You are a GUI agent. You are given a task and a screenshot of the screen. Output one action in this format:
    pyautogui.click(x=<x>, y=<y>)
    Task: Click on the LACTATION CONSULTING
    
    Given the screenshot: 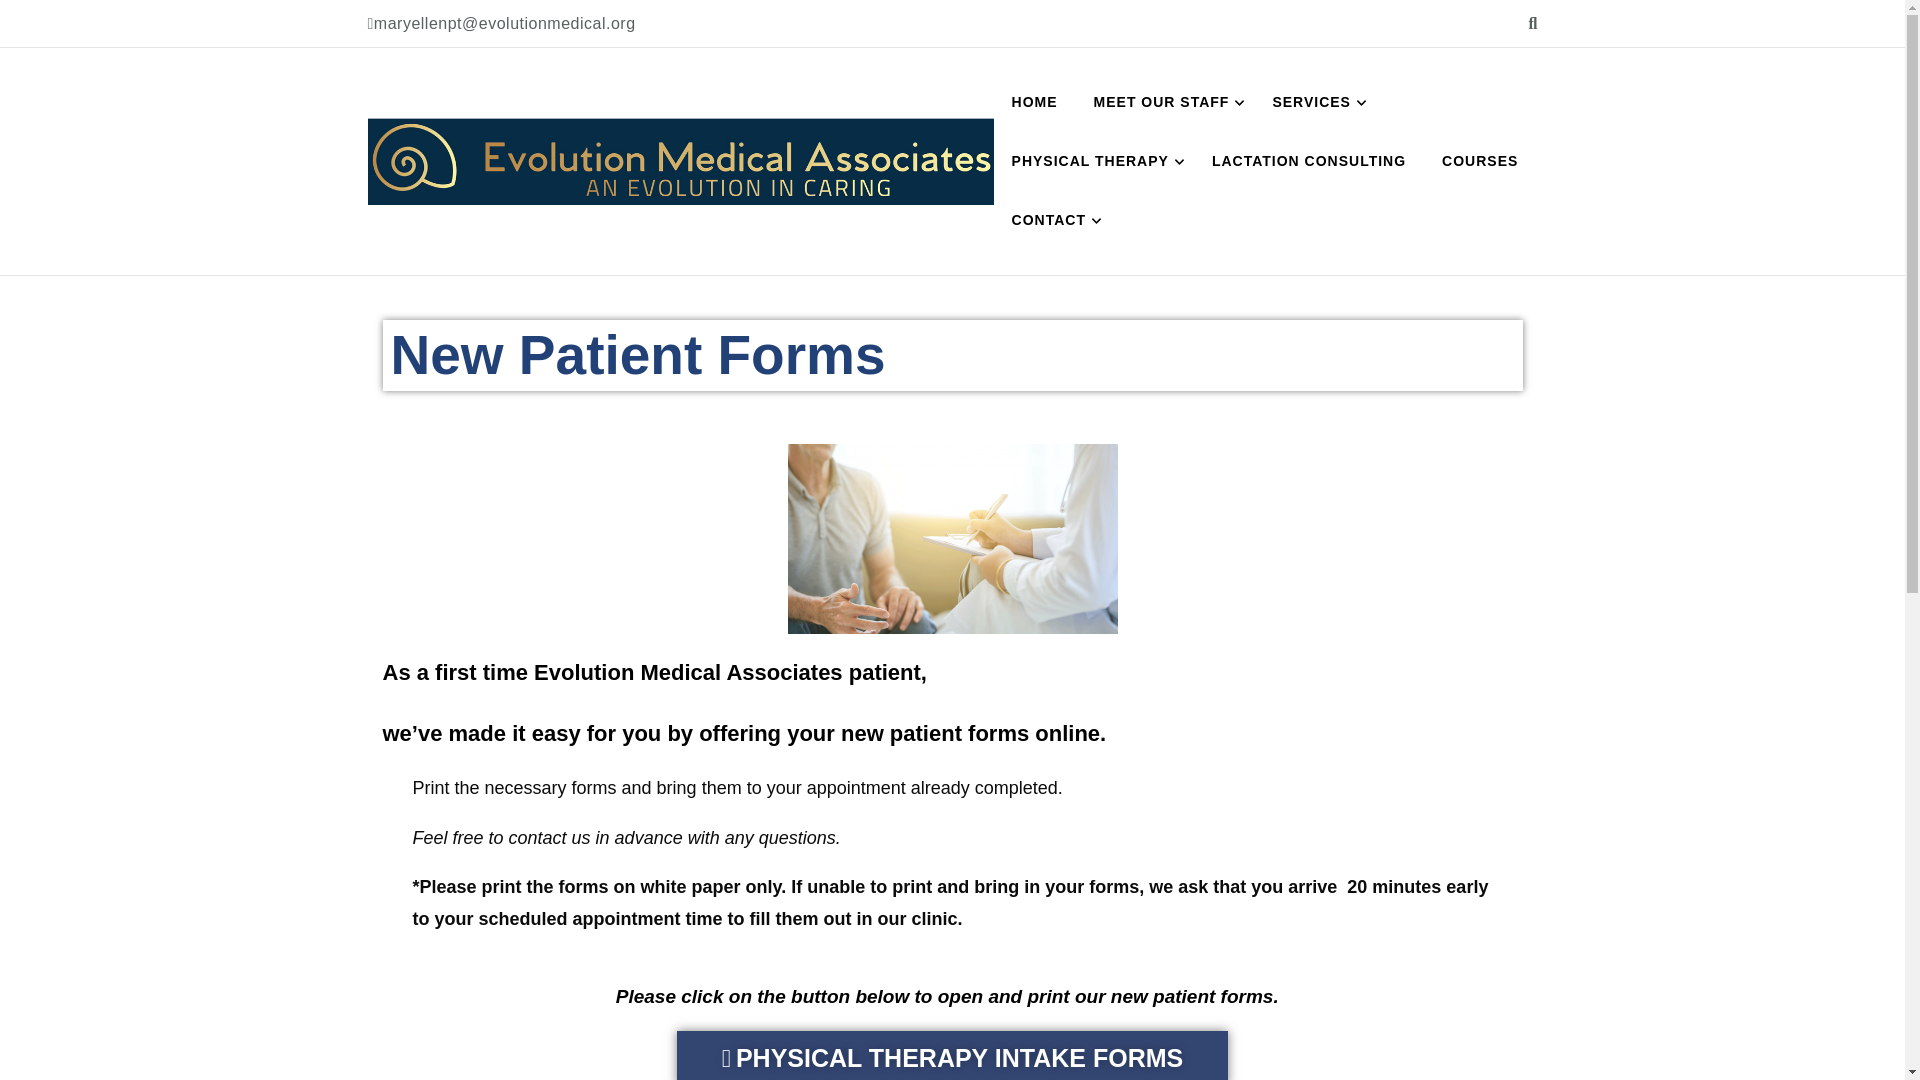 What is the action you would take?
    pyautogui.click(x=1309, y=161)
    